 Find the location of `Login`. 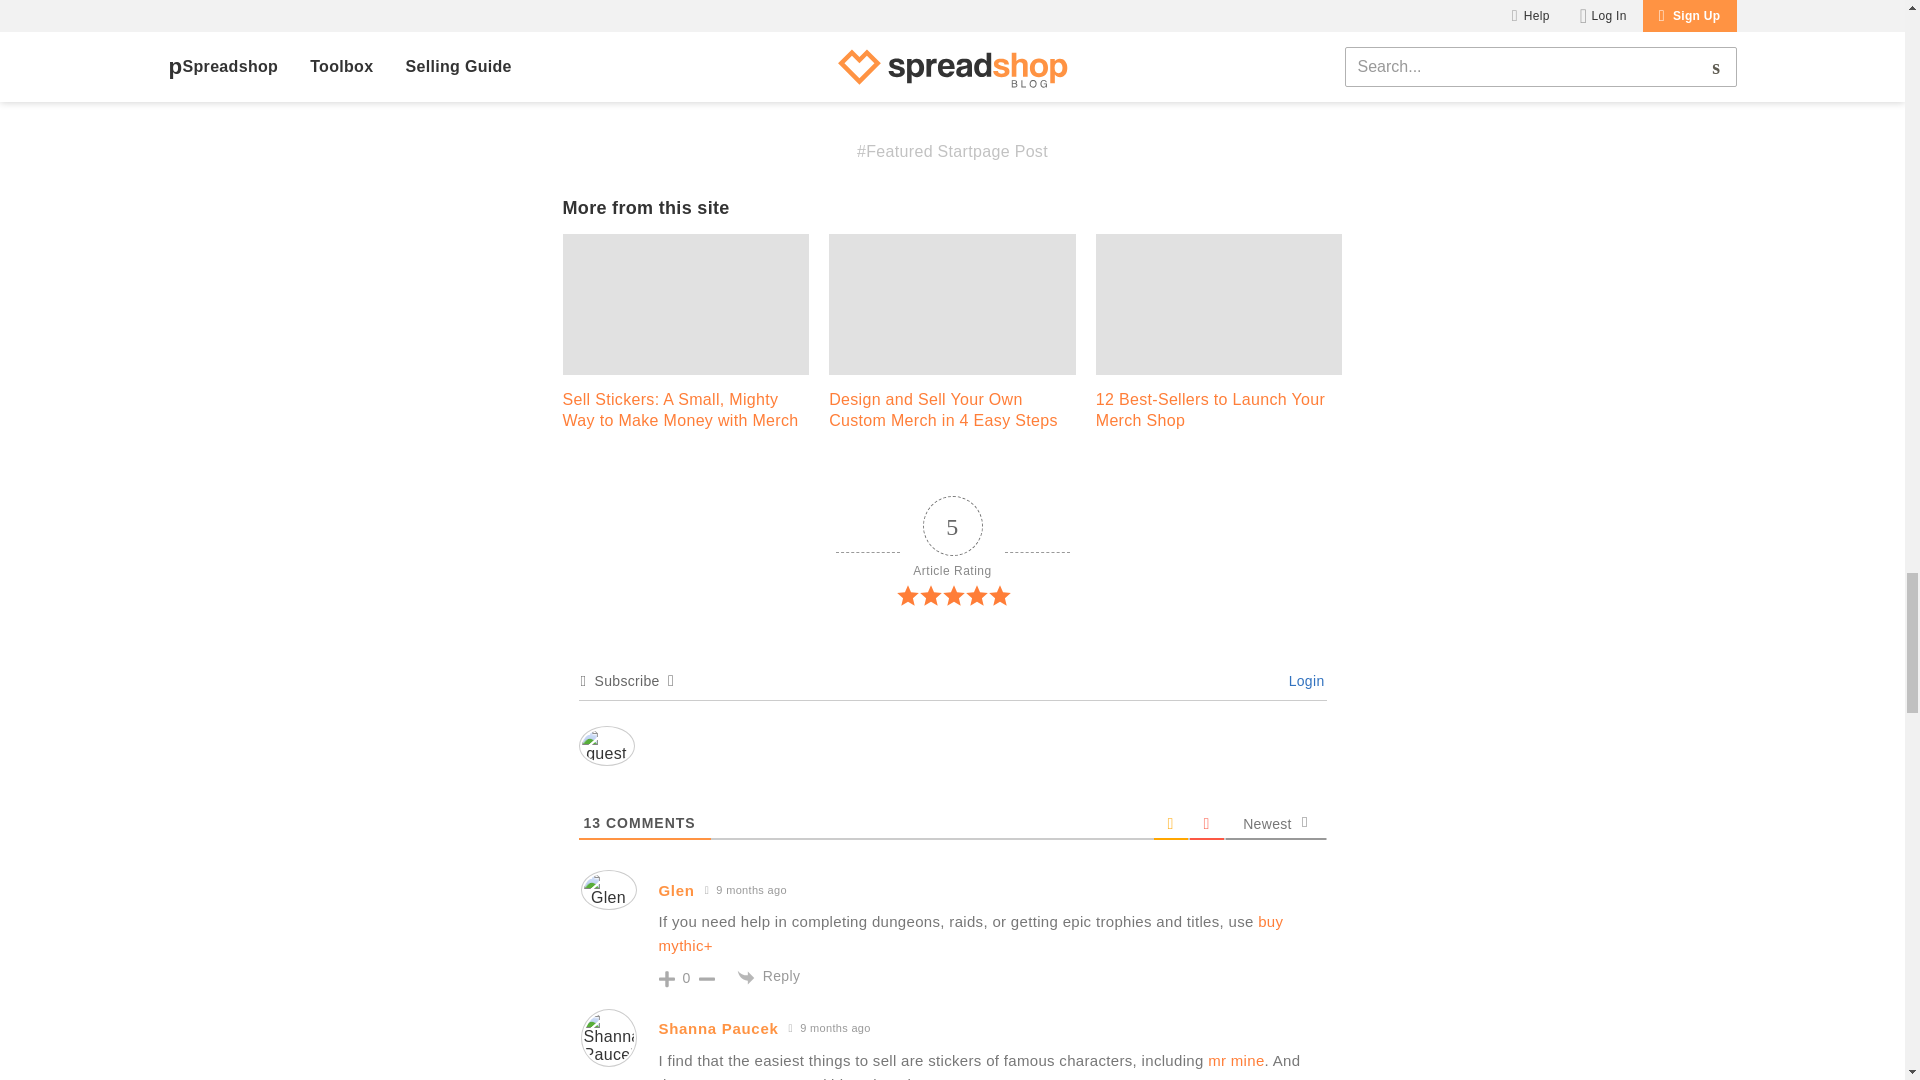

Login is located at coordinates (1303, 680).